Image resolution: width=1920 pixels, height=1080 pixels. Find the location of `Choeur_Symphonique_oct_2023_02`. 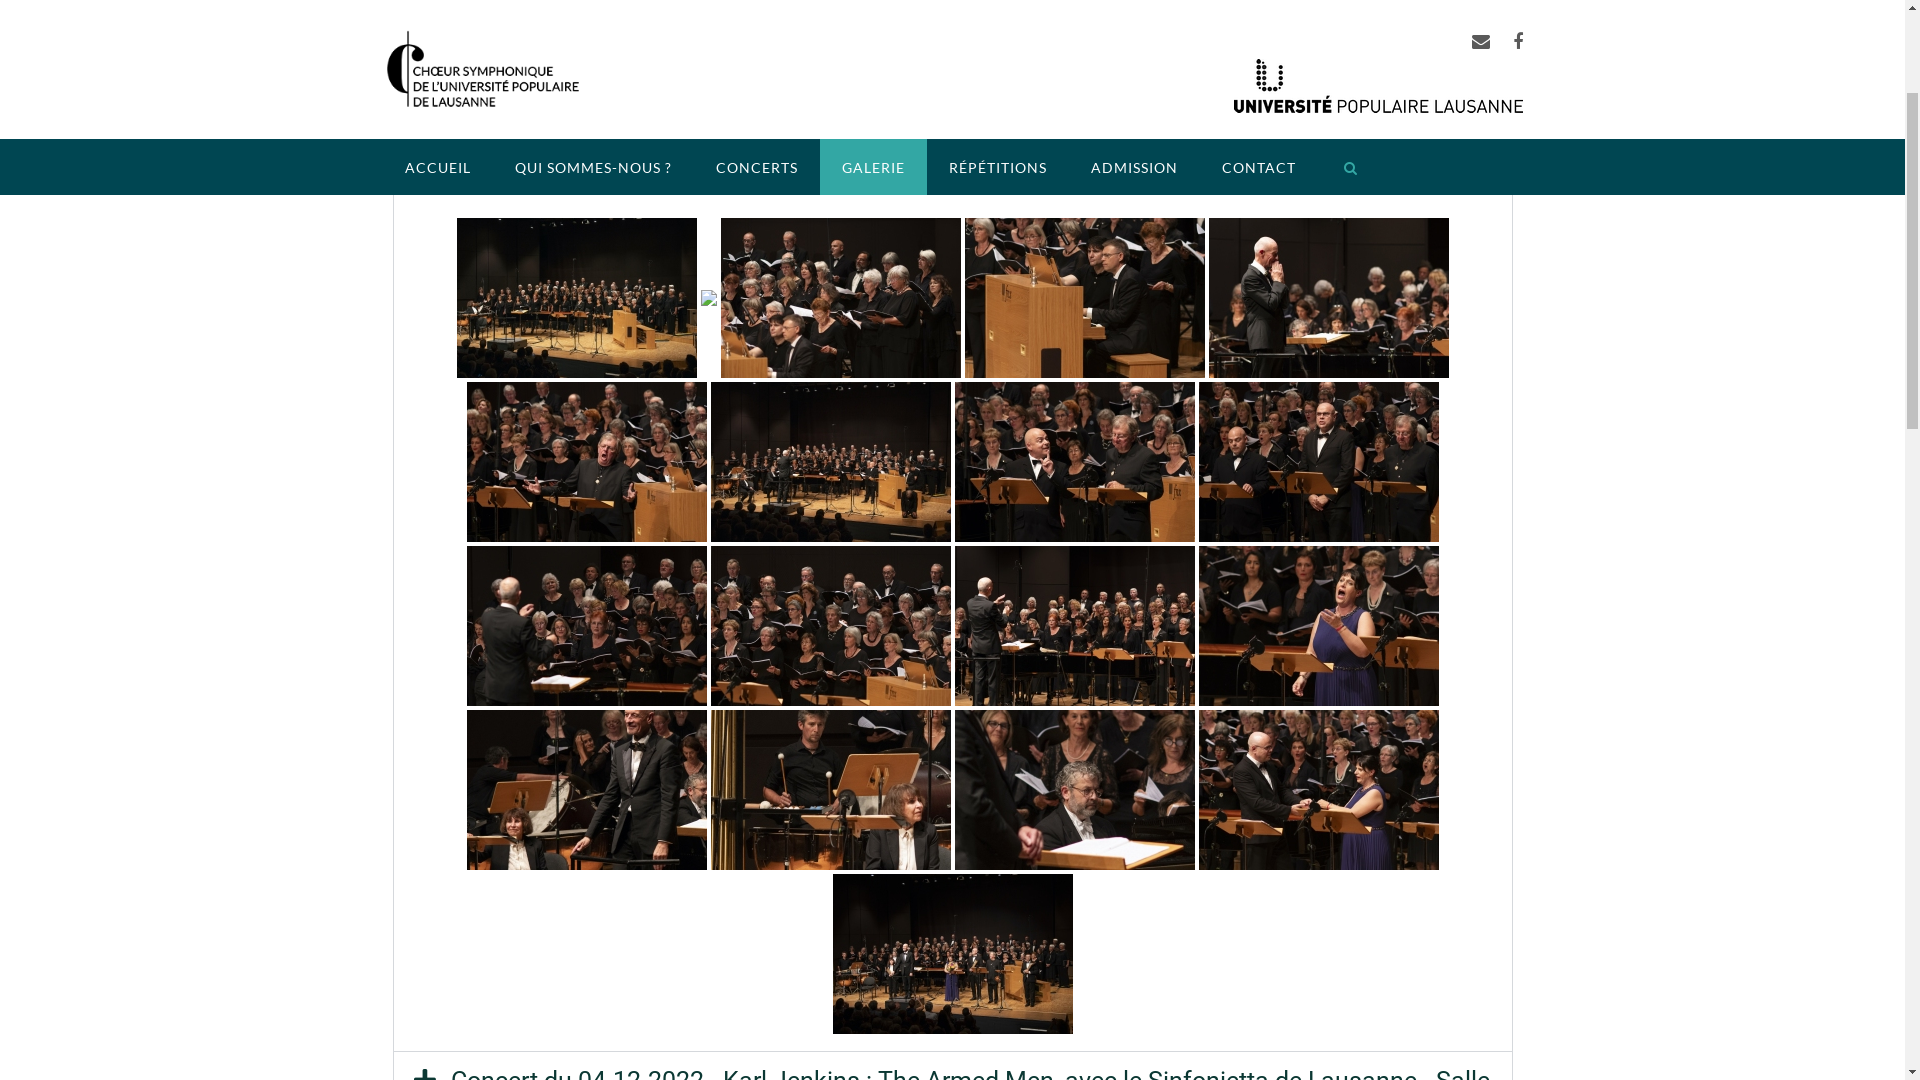

Choeur_Symphonique_oct_2023_02 is located at coordinates (576, 550).